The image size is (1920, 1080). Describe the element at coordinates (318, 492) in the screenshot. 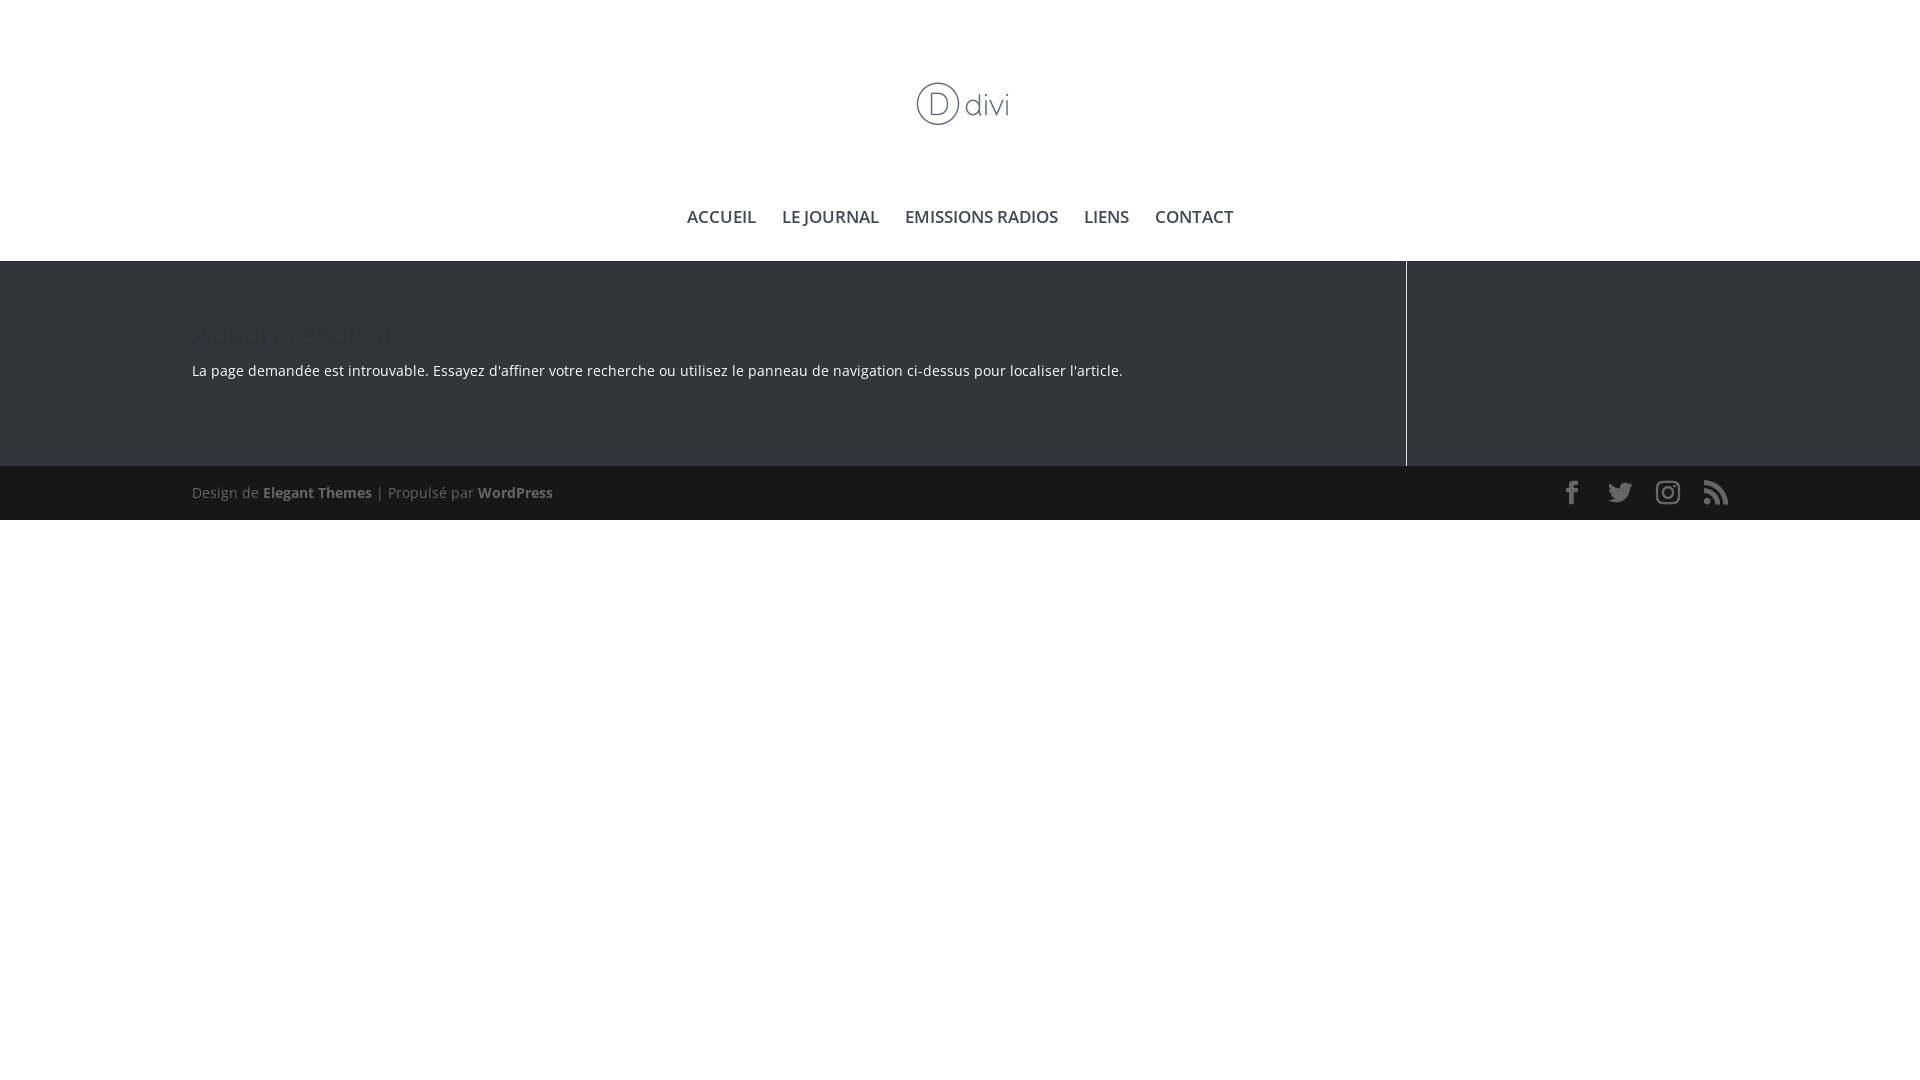

I see `Elegant Themes` at that location.